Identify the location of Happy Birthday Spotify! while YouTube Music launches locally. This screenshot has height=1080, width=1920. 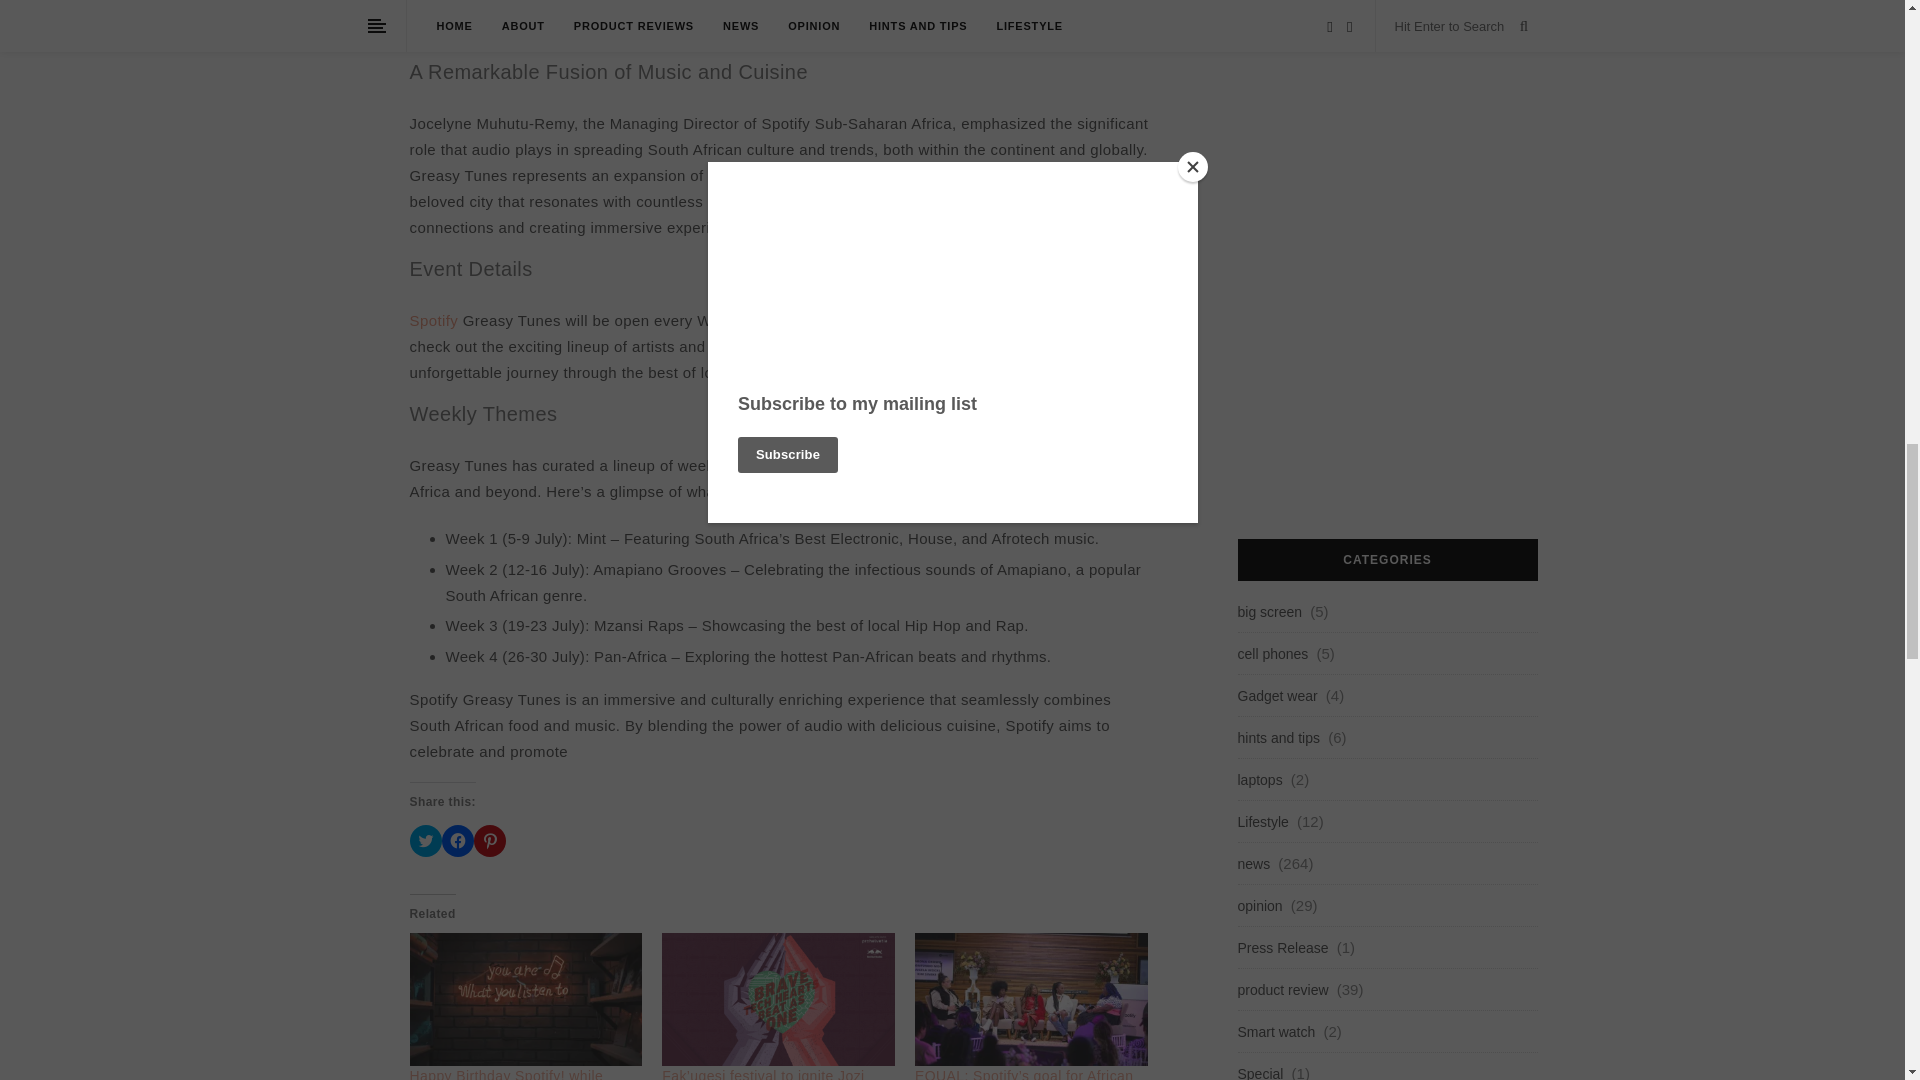
(515, 1074).